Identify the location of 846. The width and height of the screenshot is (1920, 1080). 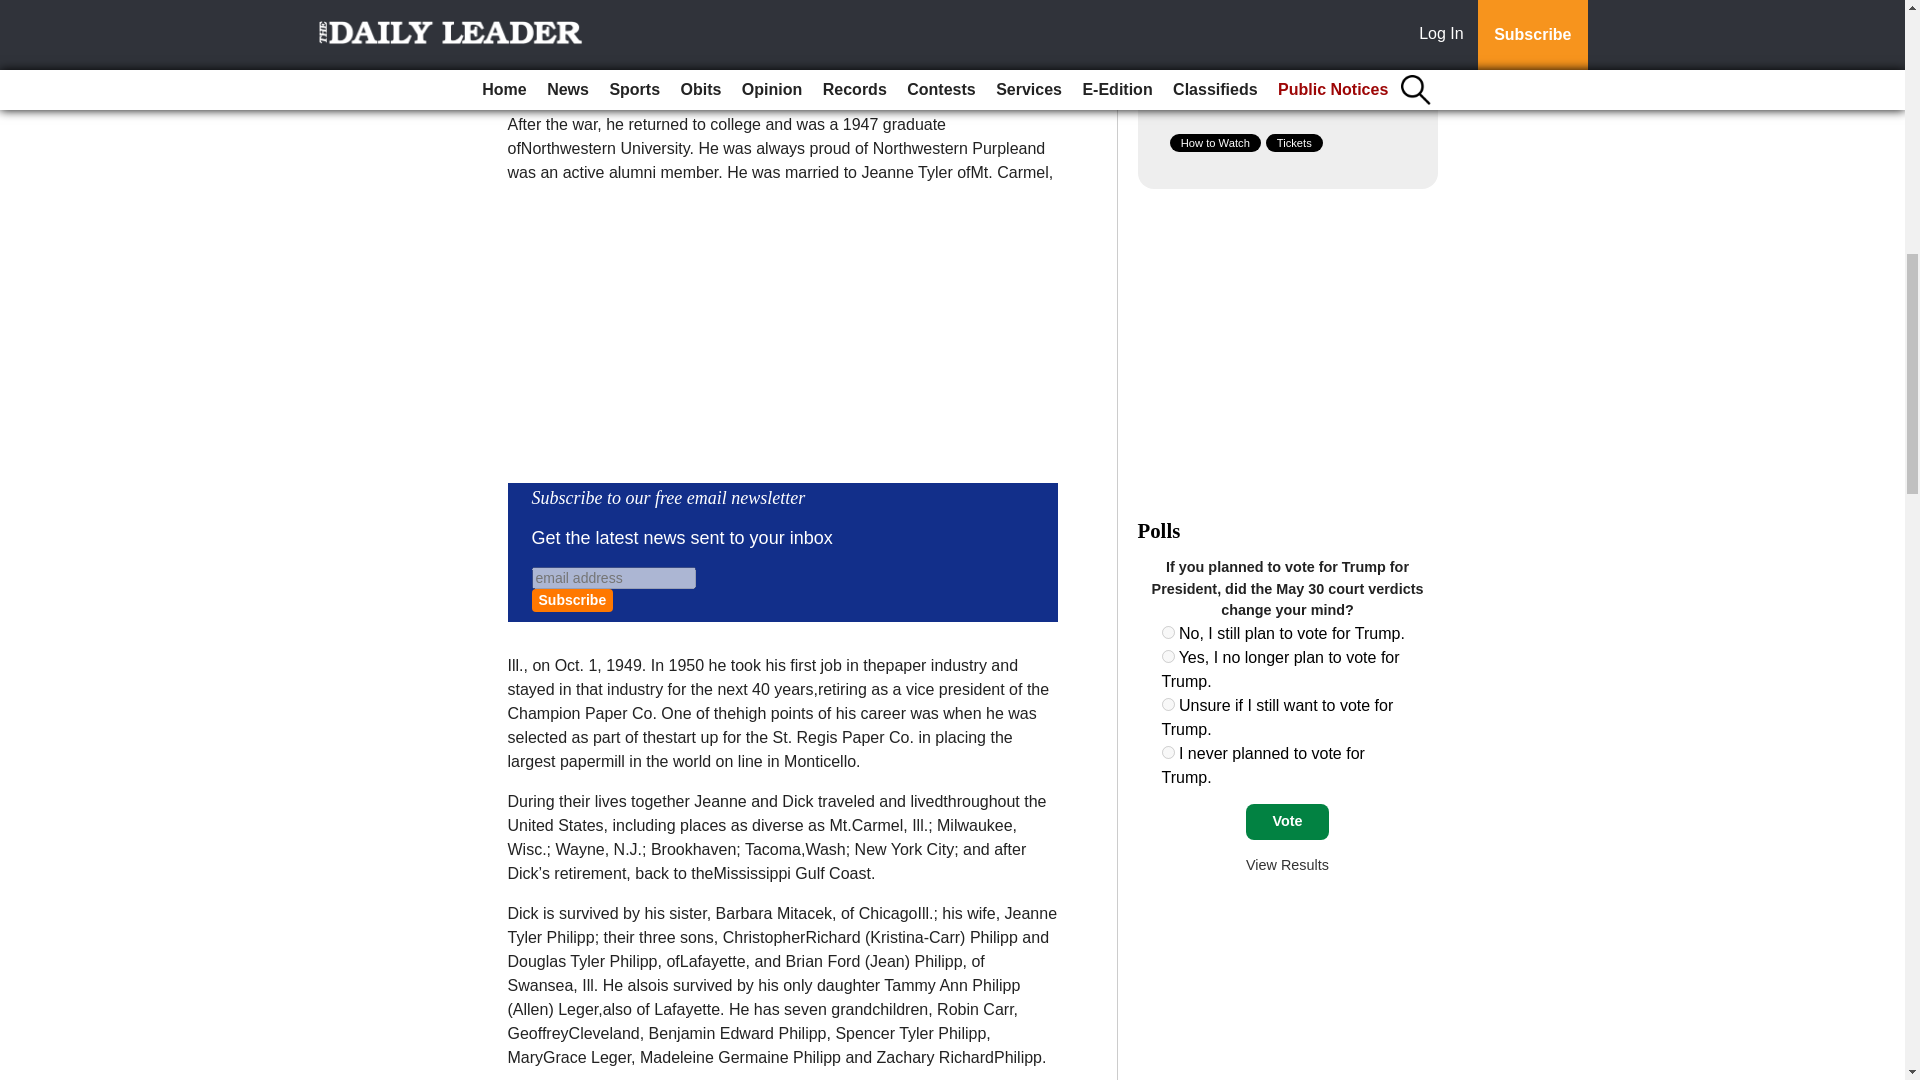
(1168, 632).